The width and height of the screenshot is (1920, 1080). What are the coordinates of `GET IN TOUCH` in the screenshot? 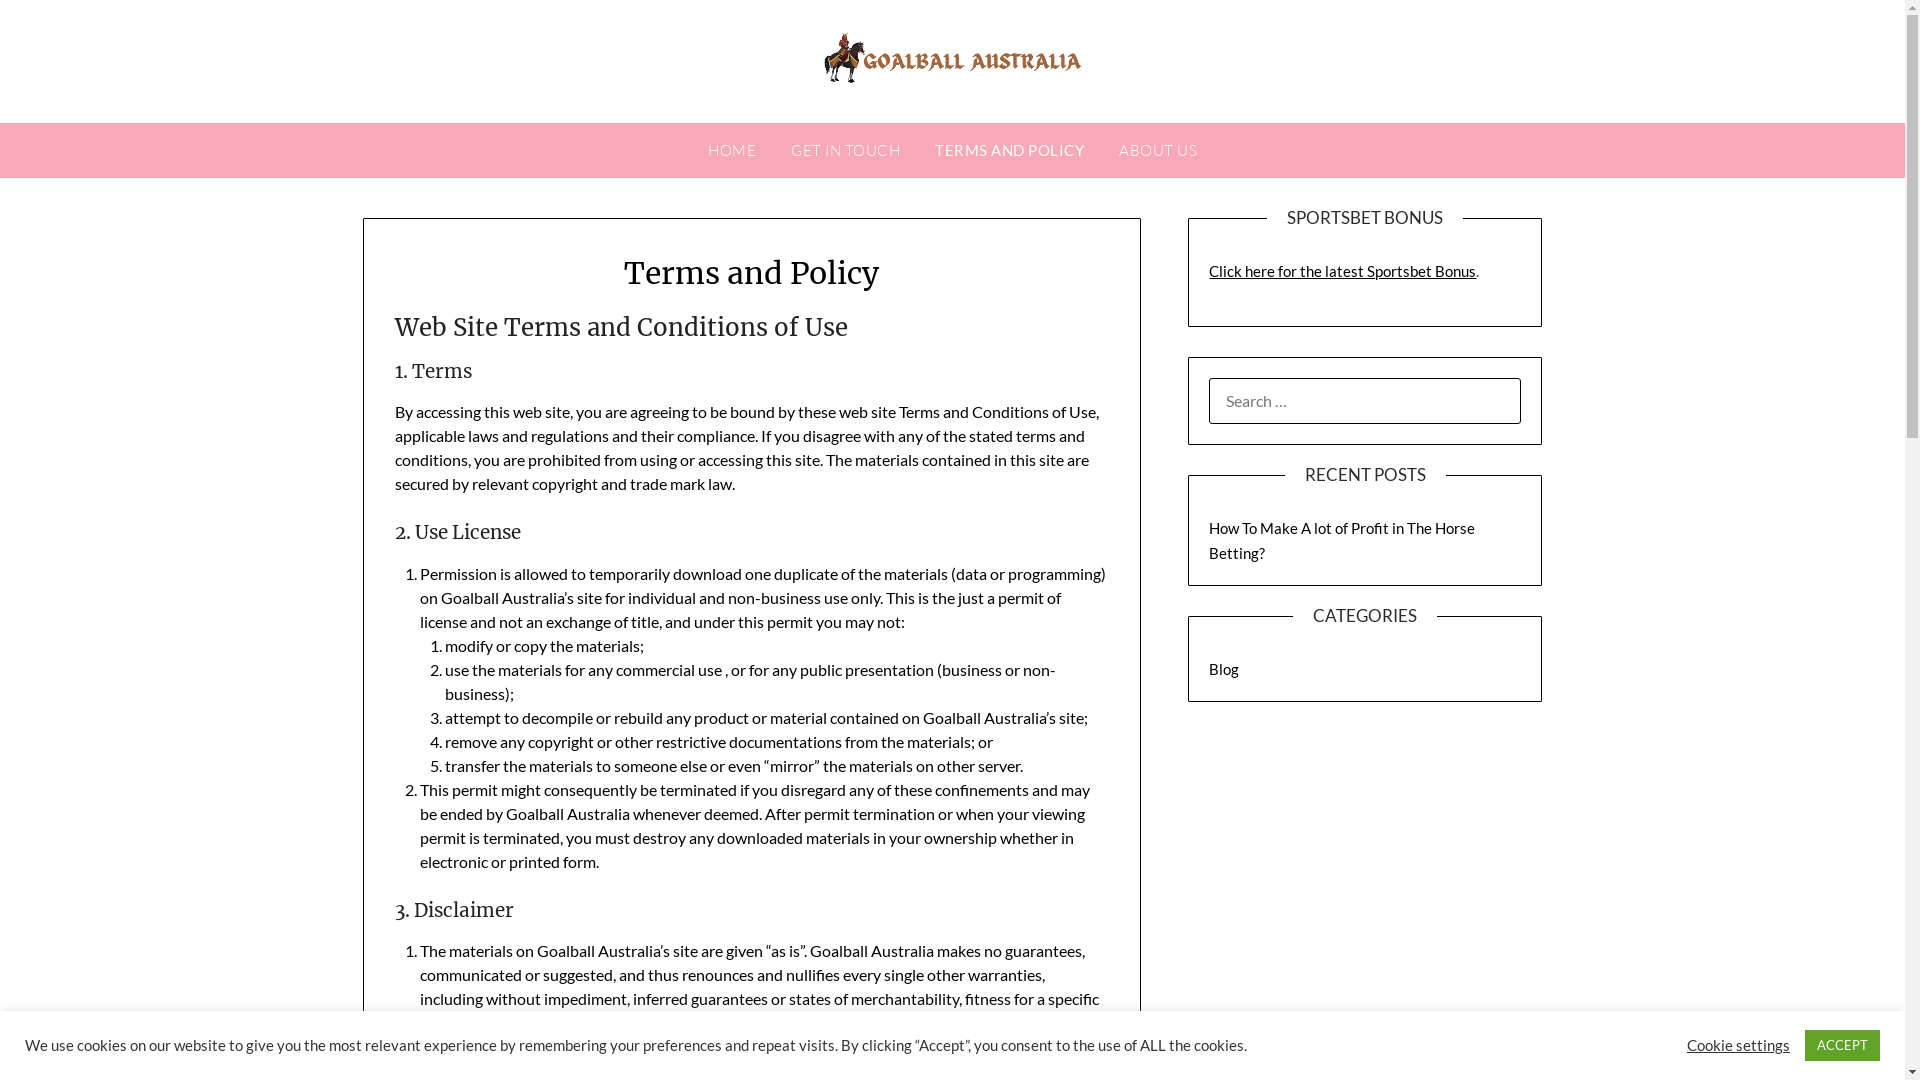 It's located at (846, 151).